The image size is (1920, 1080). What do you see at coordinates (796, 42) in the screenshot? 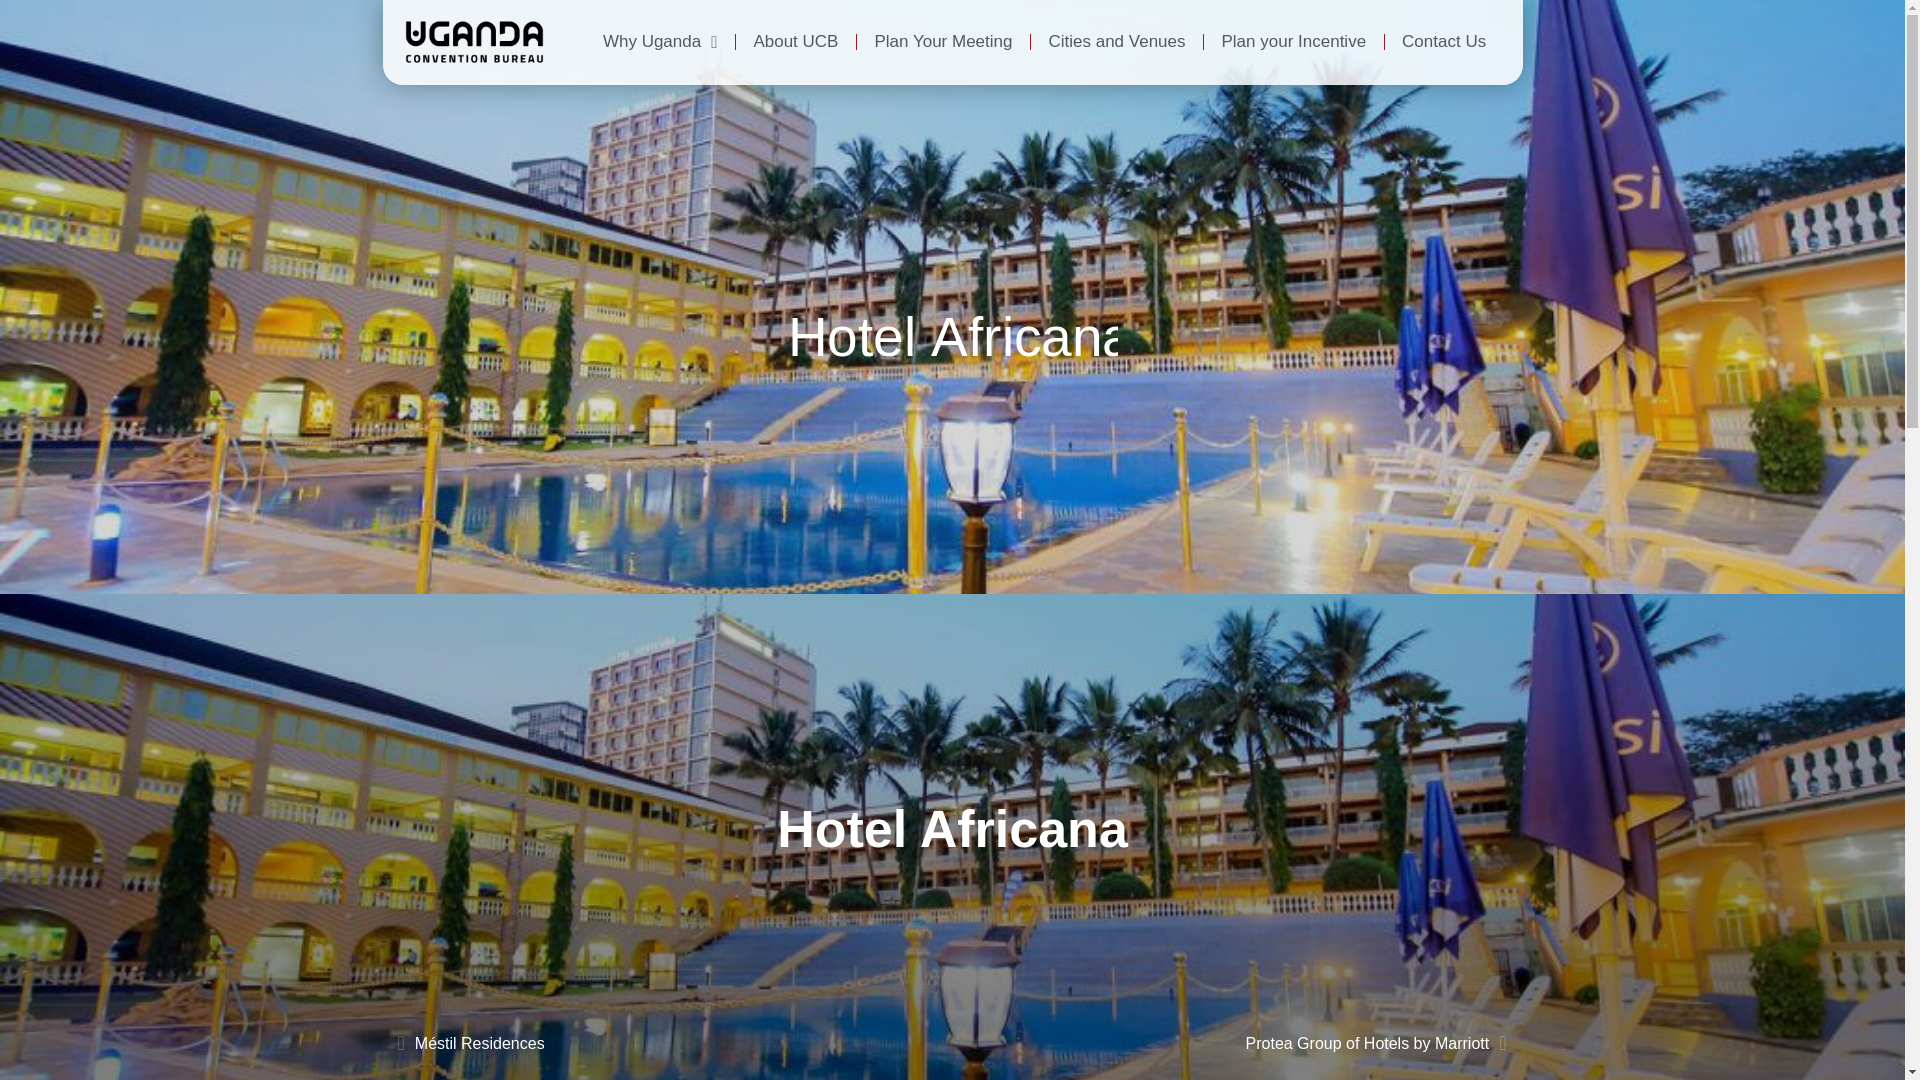
I see `About UCB` at bounding box center [796, 42].